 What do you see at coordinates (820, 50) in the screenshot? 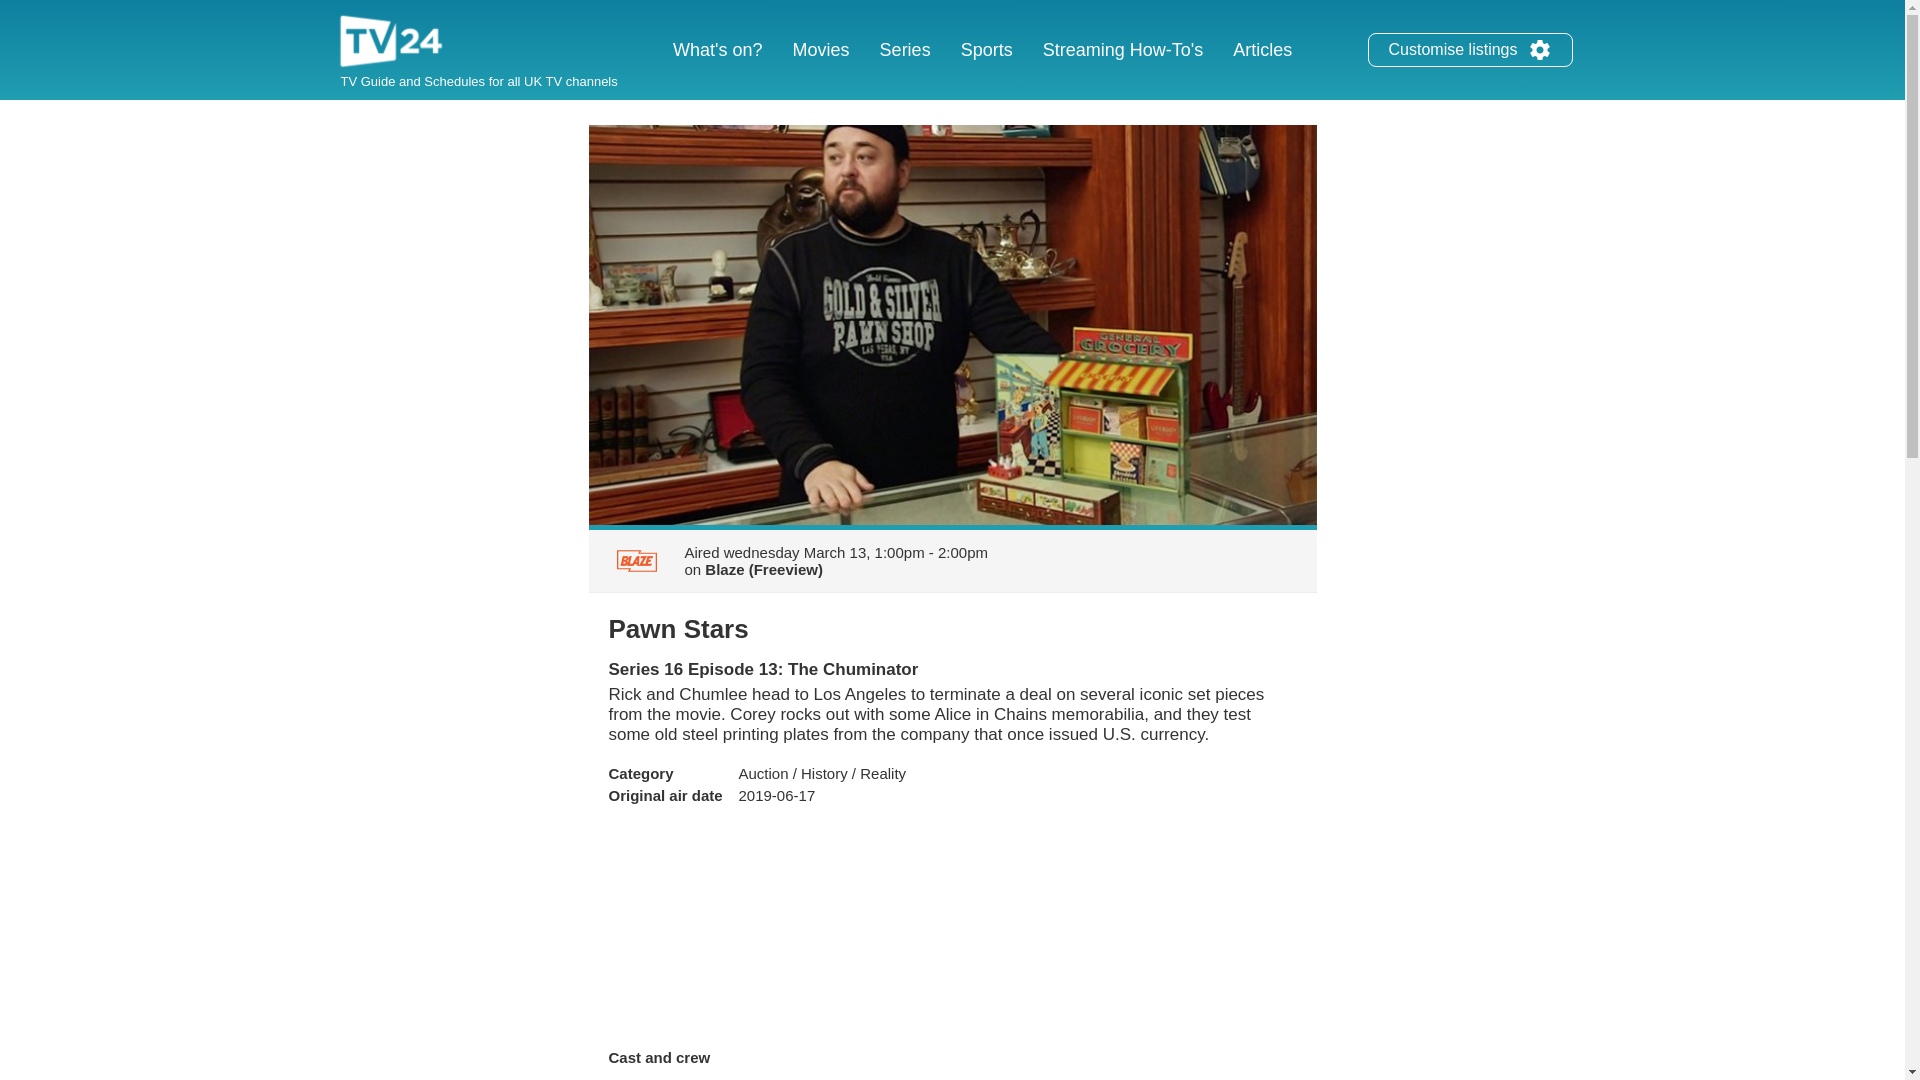
I see `Movies` at bounding box center [820, 50].